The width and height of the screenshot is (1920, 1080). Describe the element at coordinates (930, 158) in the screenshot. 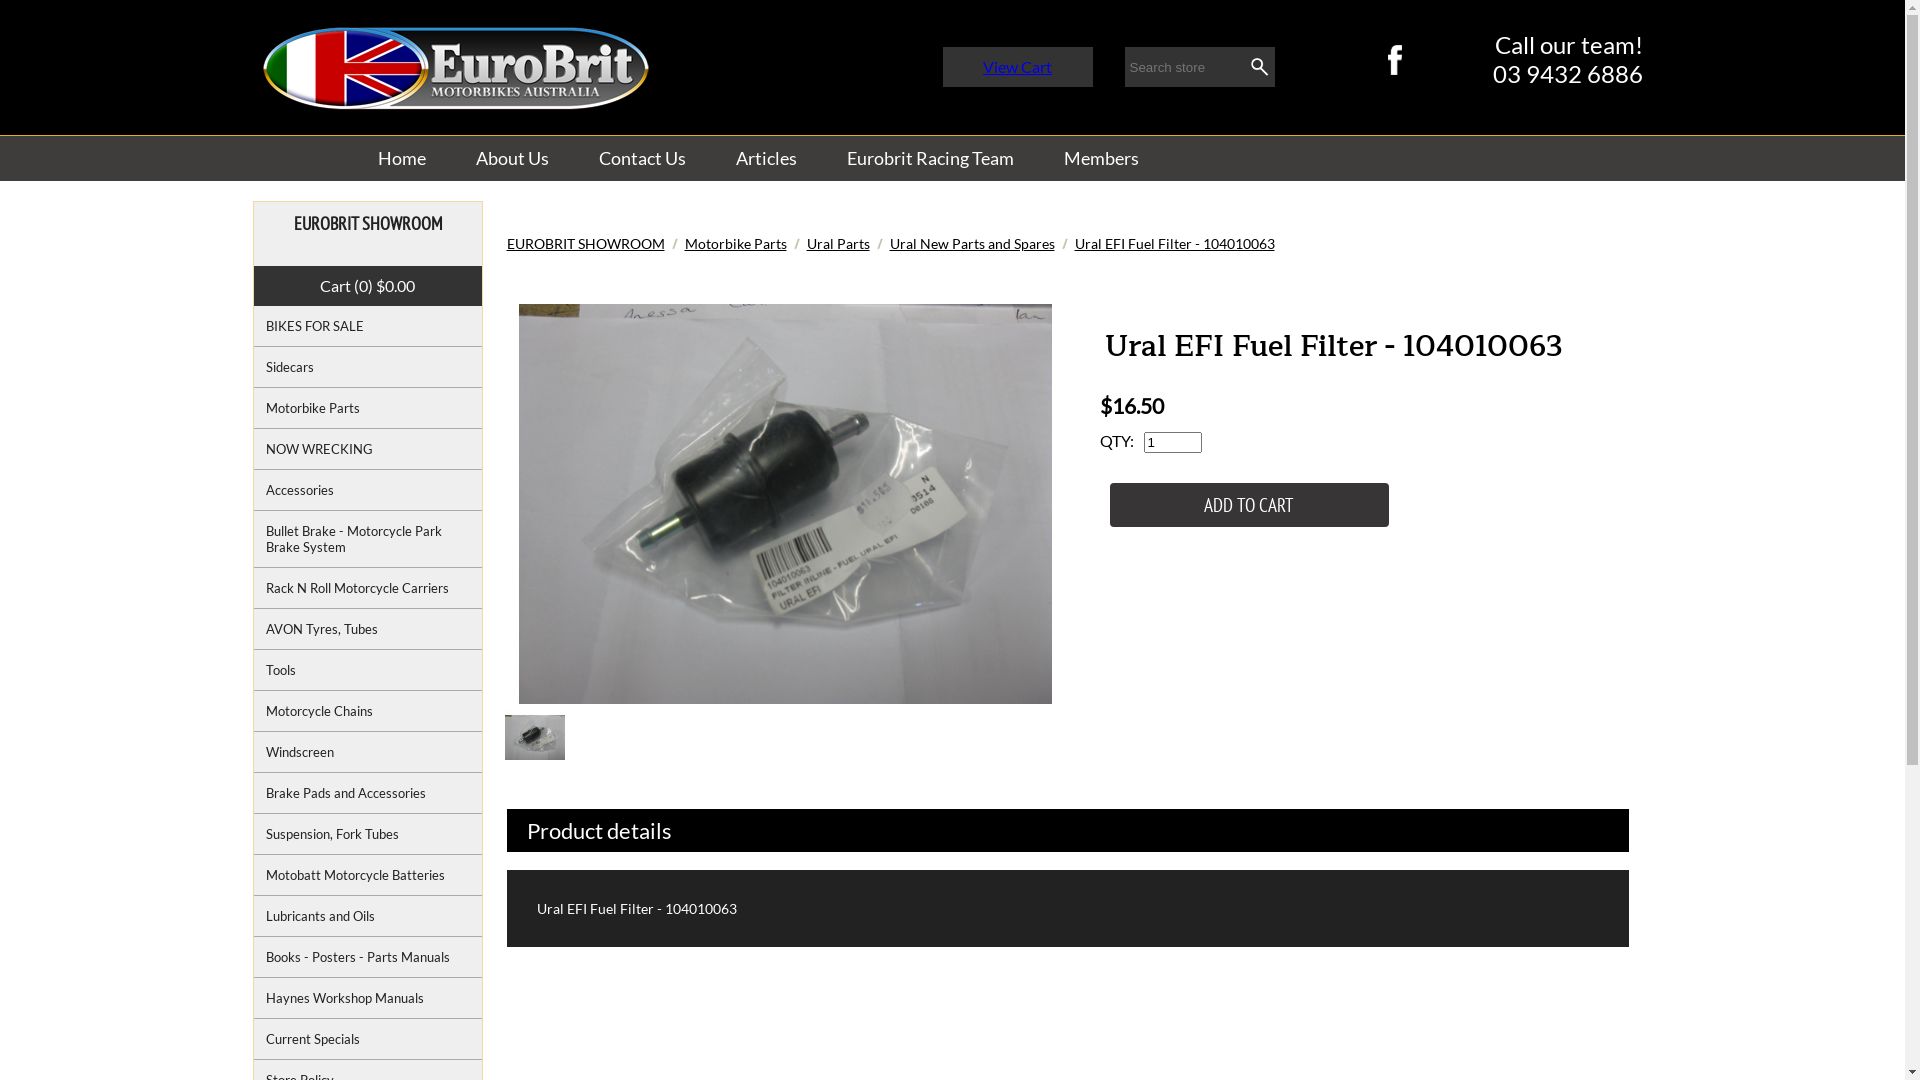

I see `Eurobrit Racing Team` at that location.